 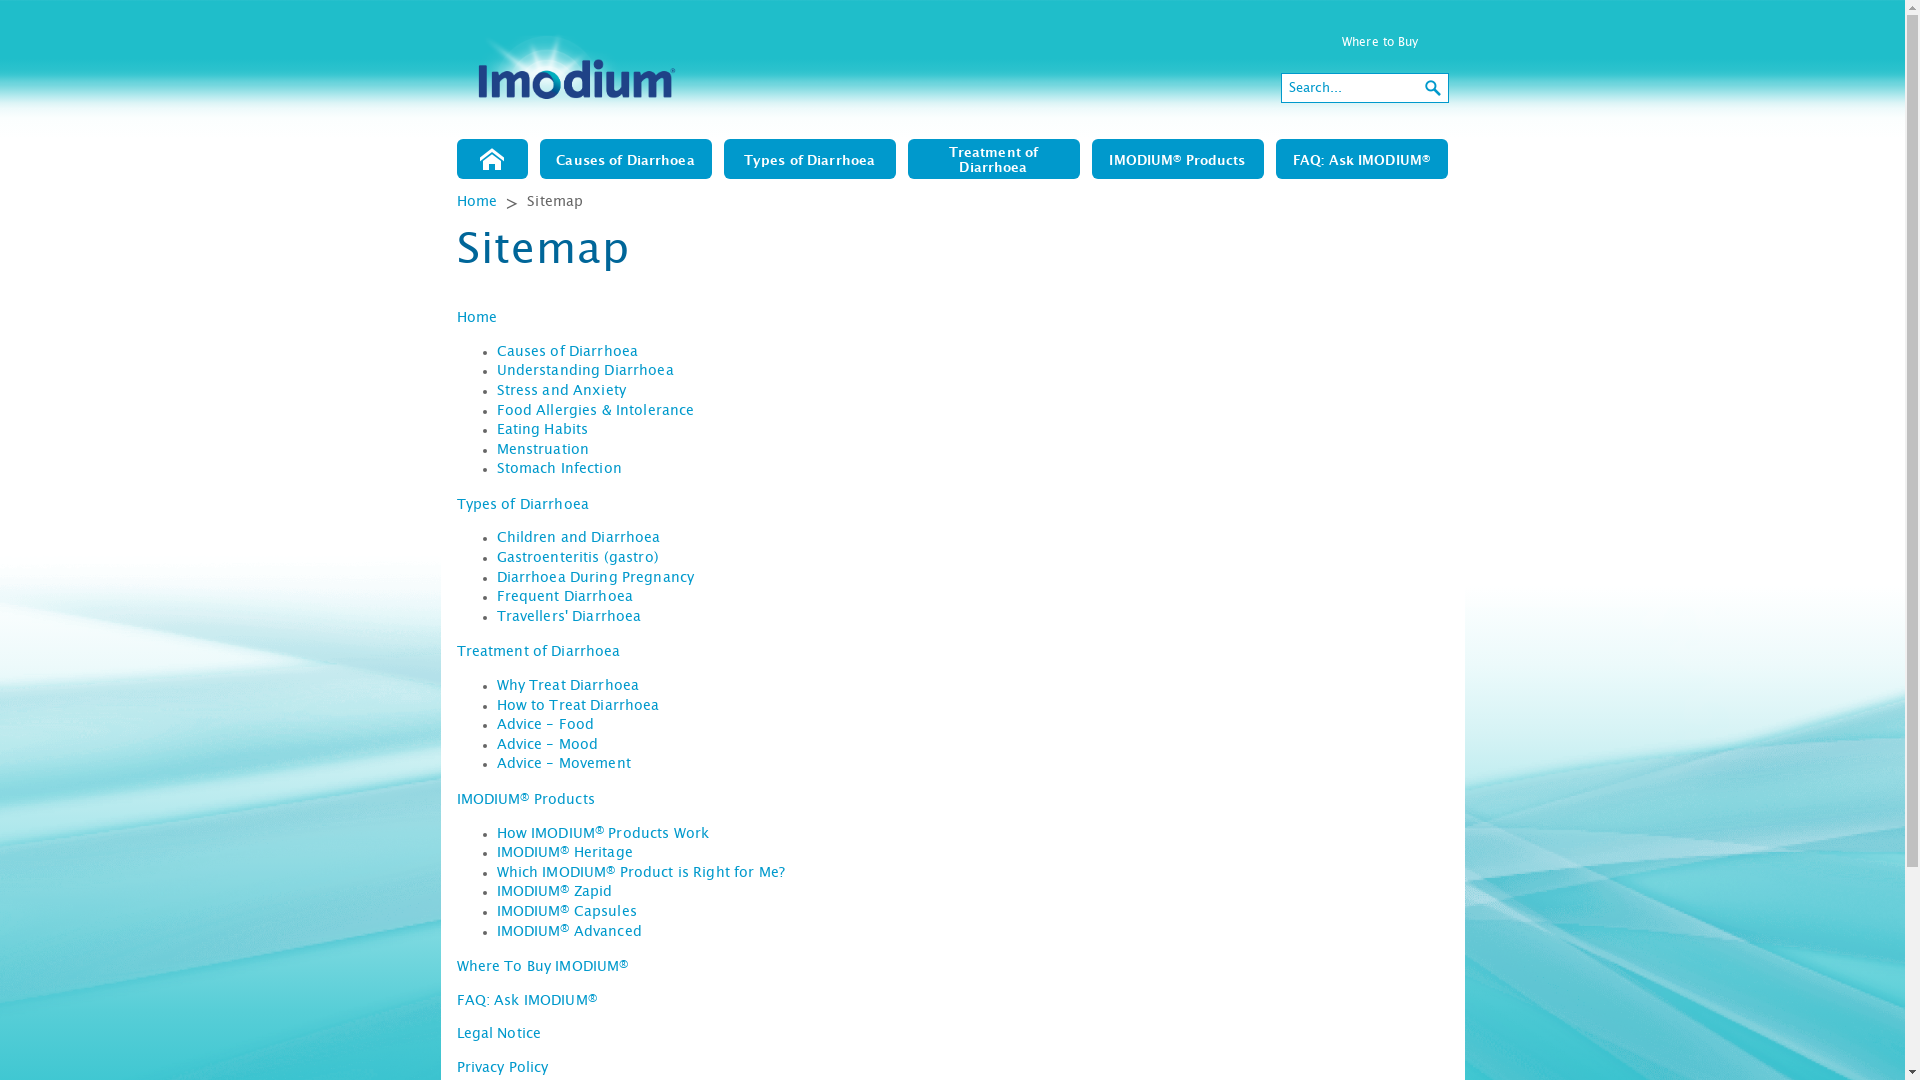 I want to click on Treatment of Diarrhoea, so click(x=538, y=652).